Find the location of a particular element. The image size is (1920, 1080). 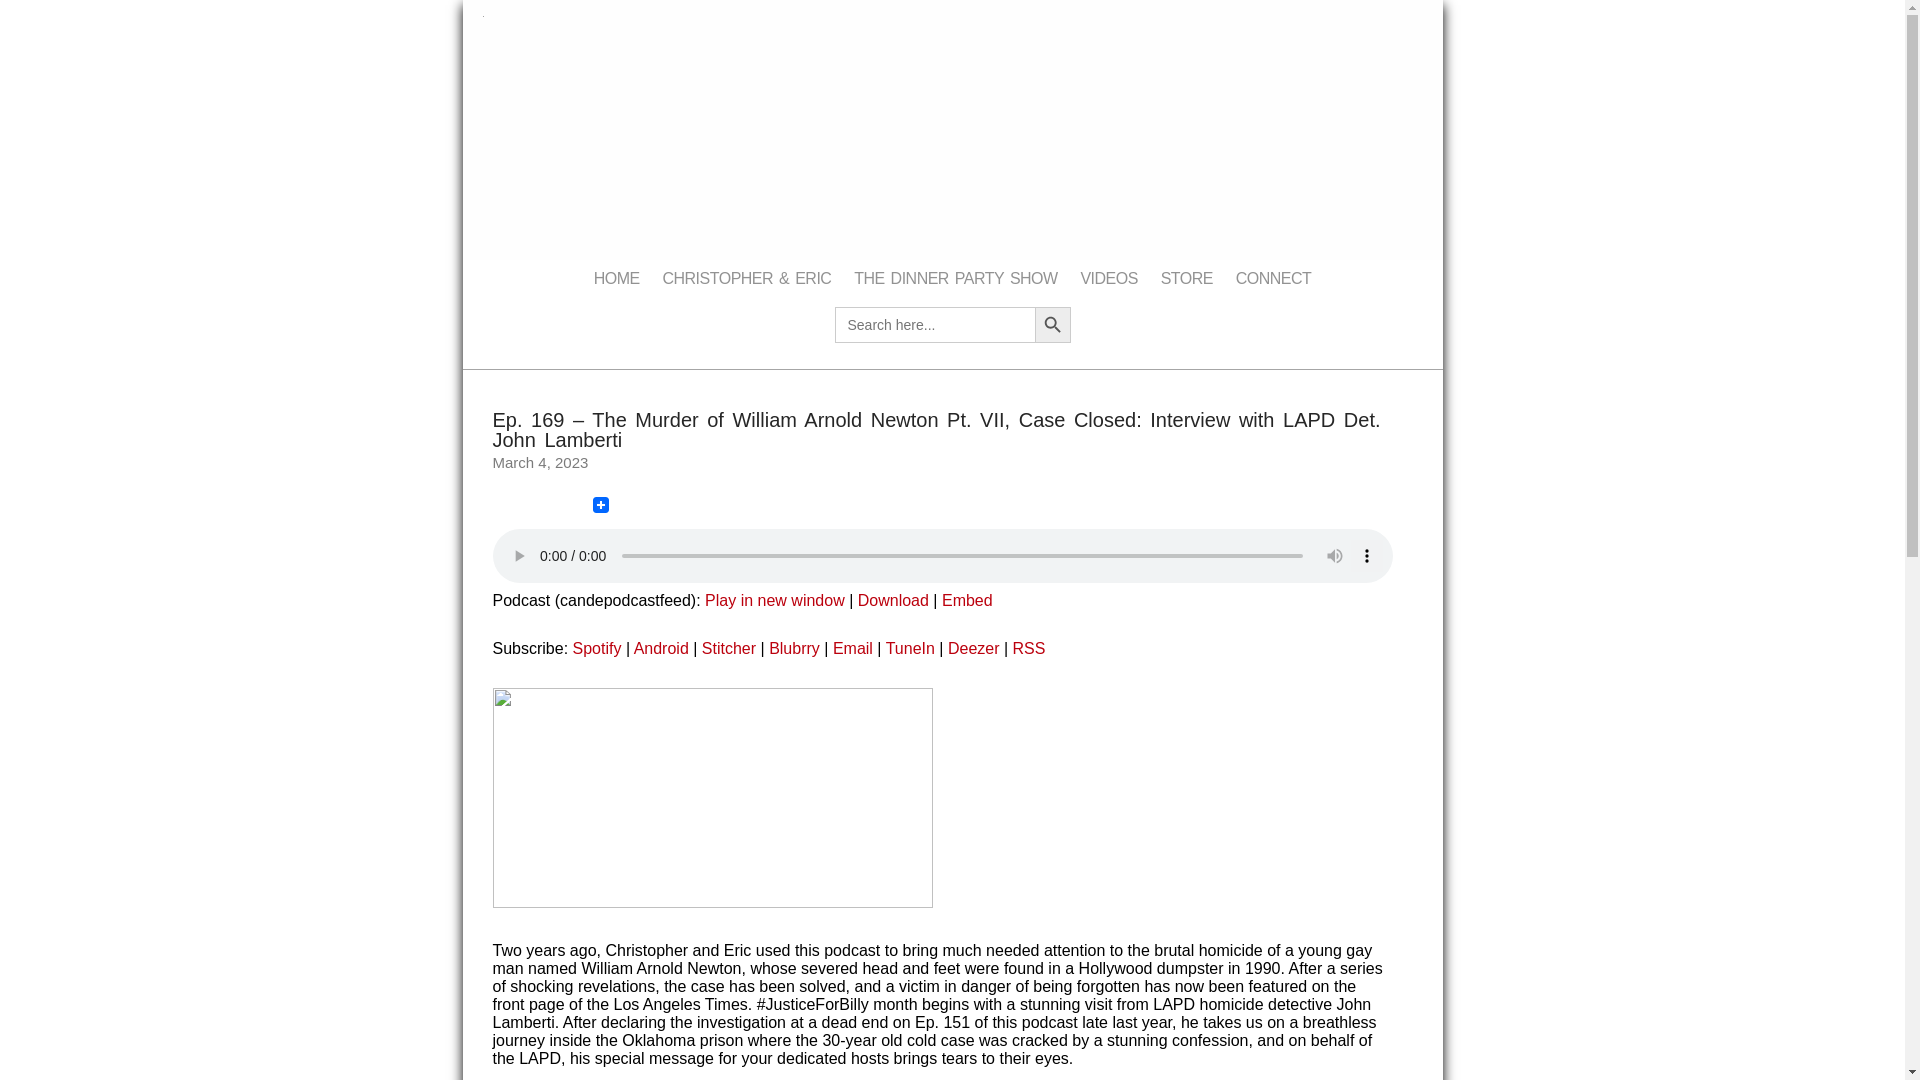

THE DINNER PARTY SHOW is located at coordinates (956, 280).